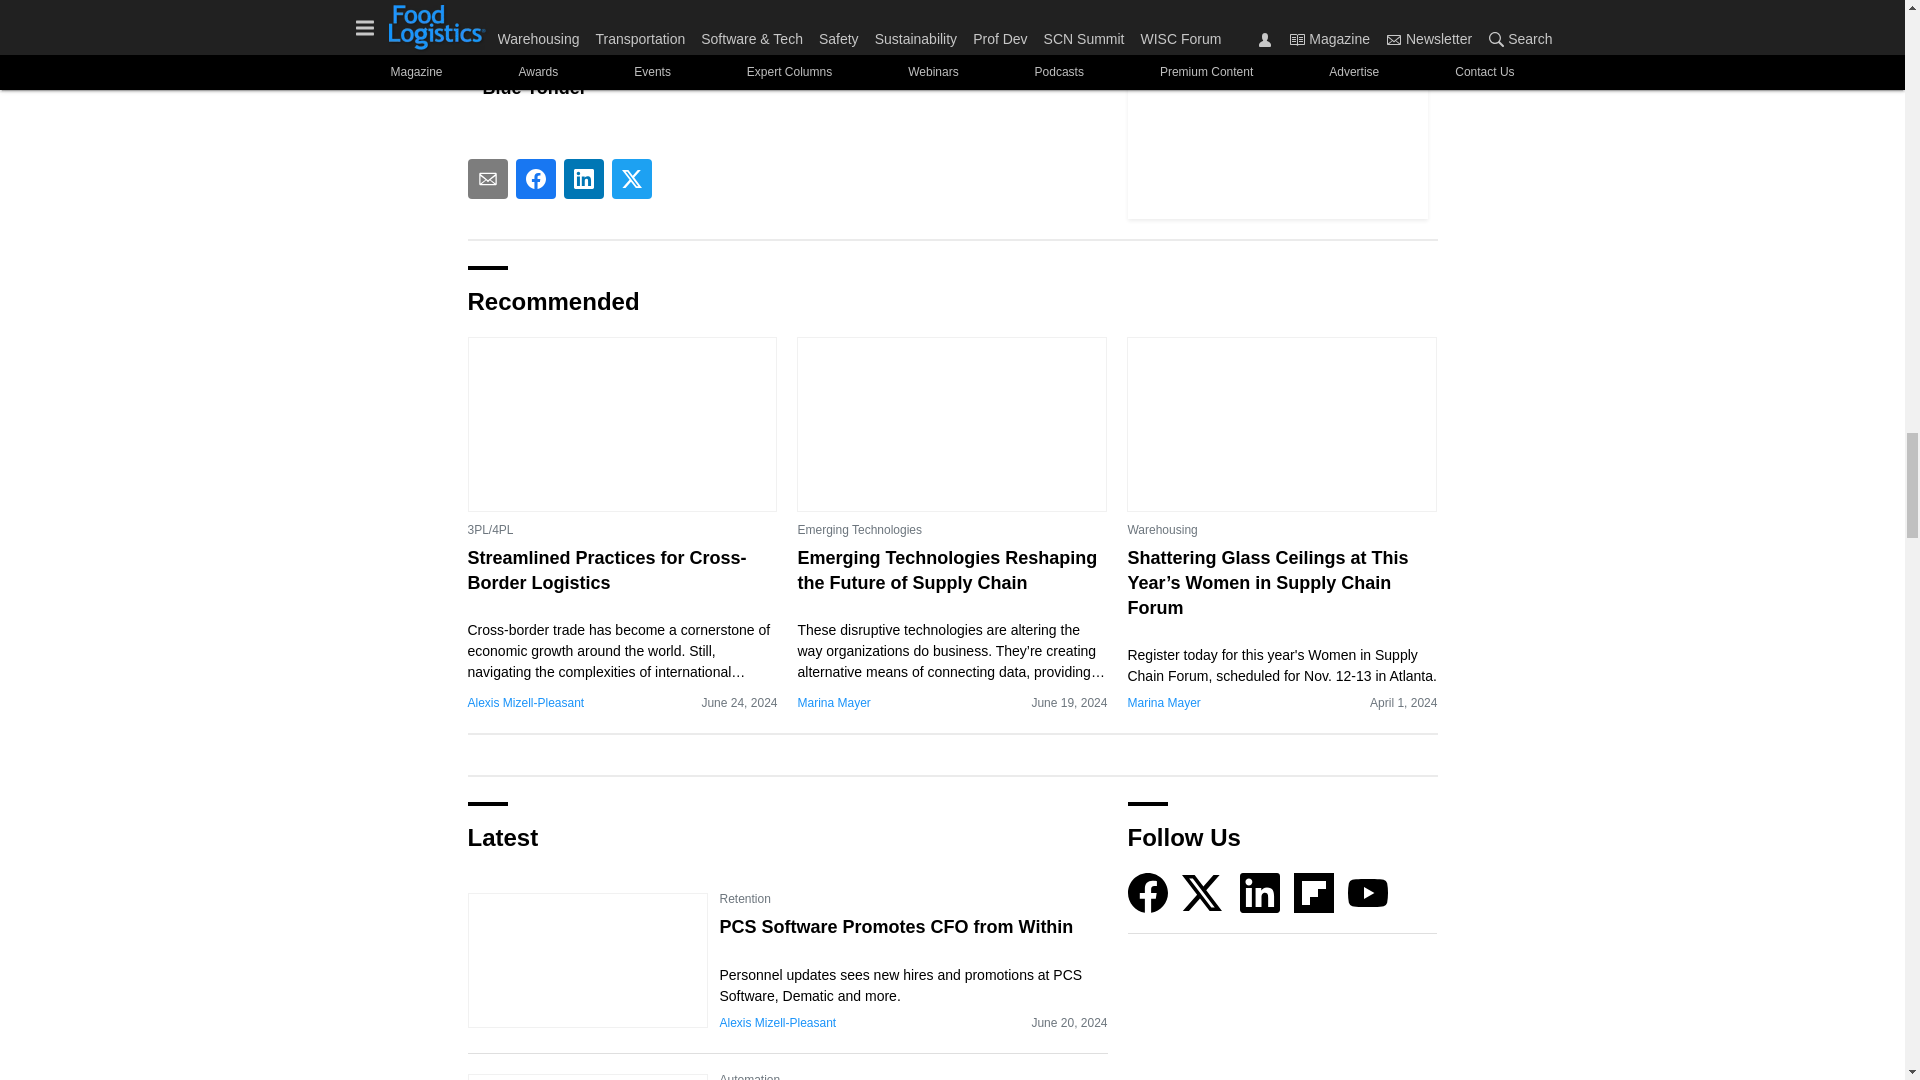 The height and width of the screenshot is (1080, 1920). What do you see at coordinates (488, 178) in the screenshot?
I see `Share To email` at bounding box center [488, 178].